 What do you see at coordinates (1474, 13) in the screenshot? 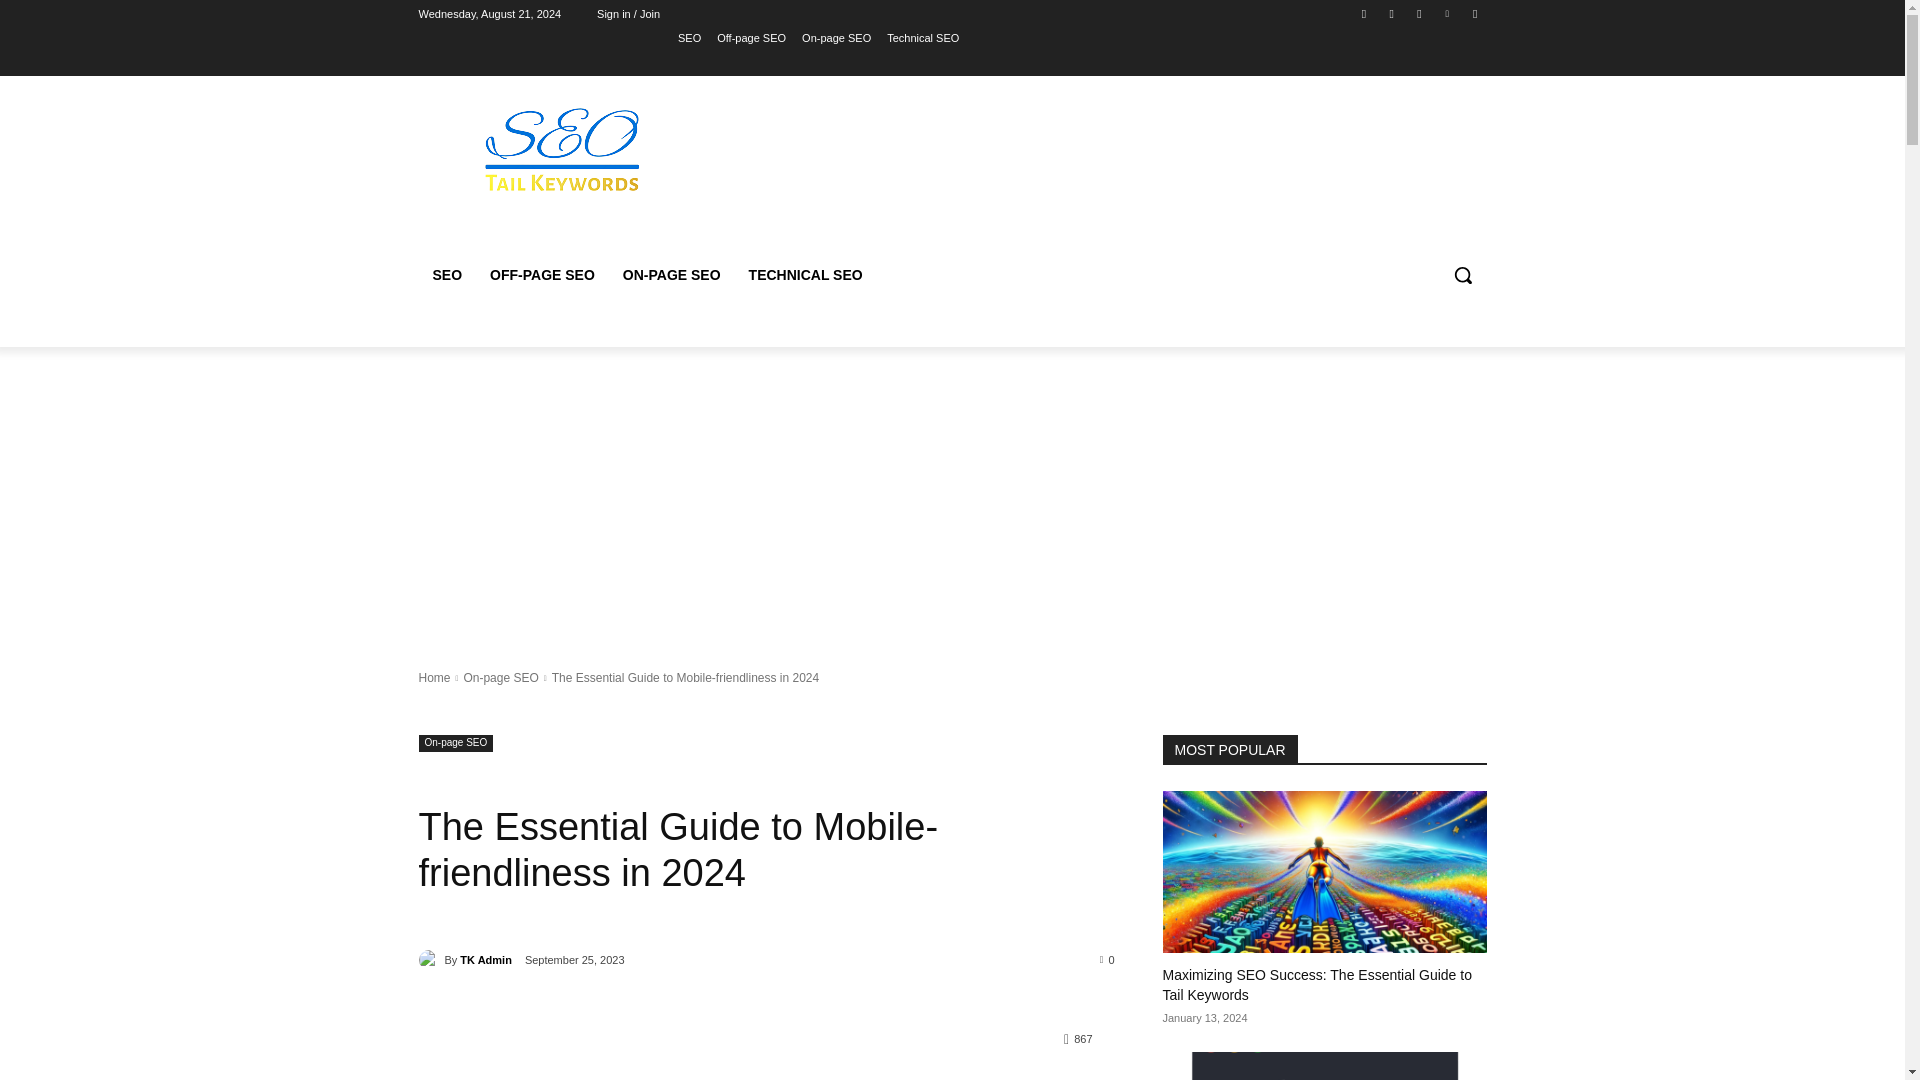
I see `Youtube` at bounding box center [1474, 13].